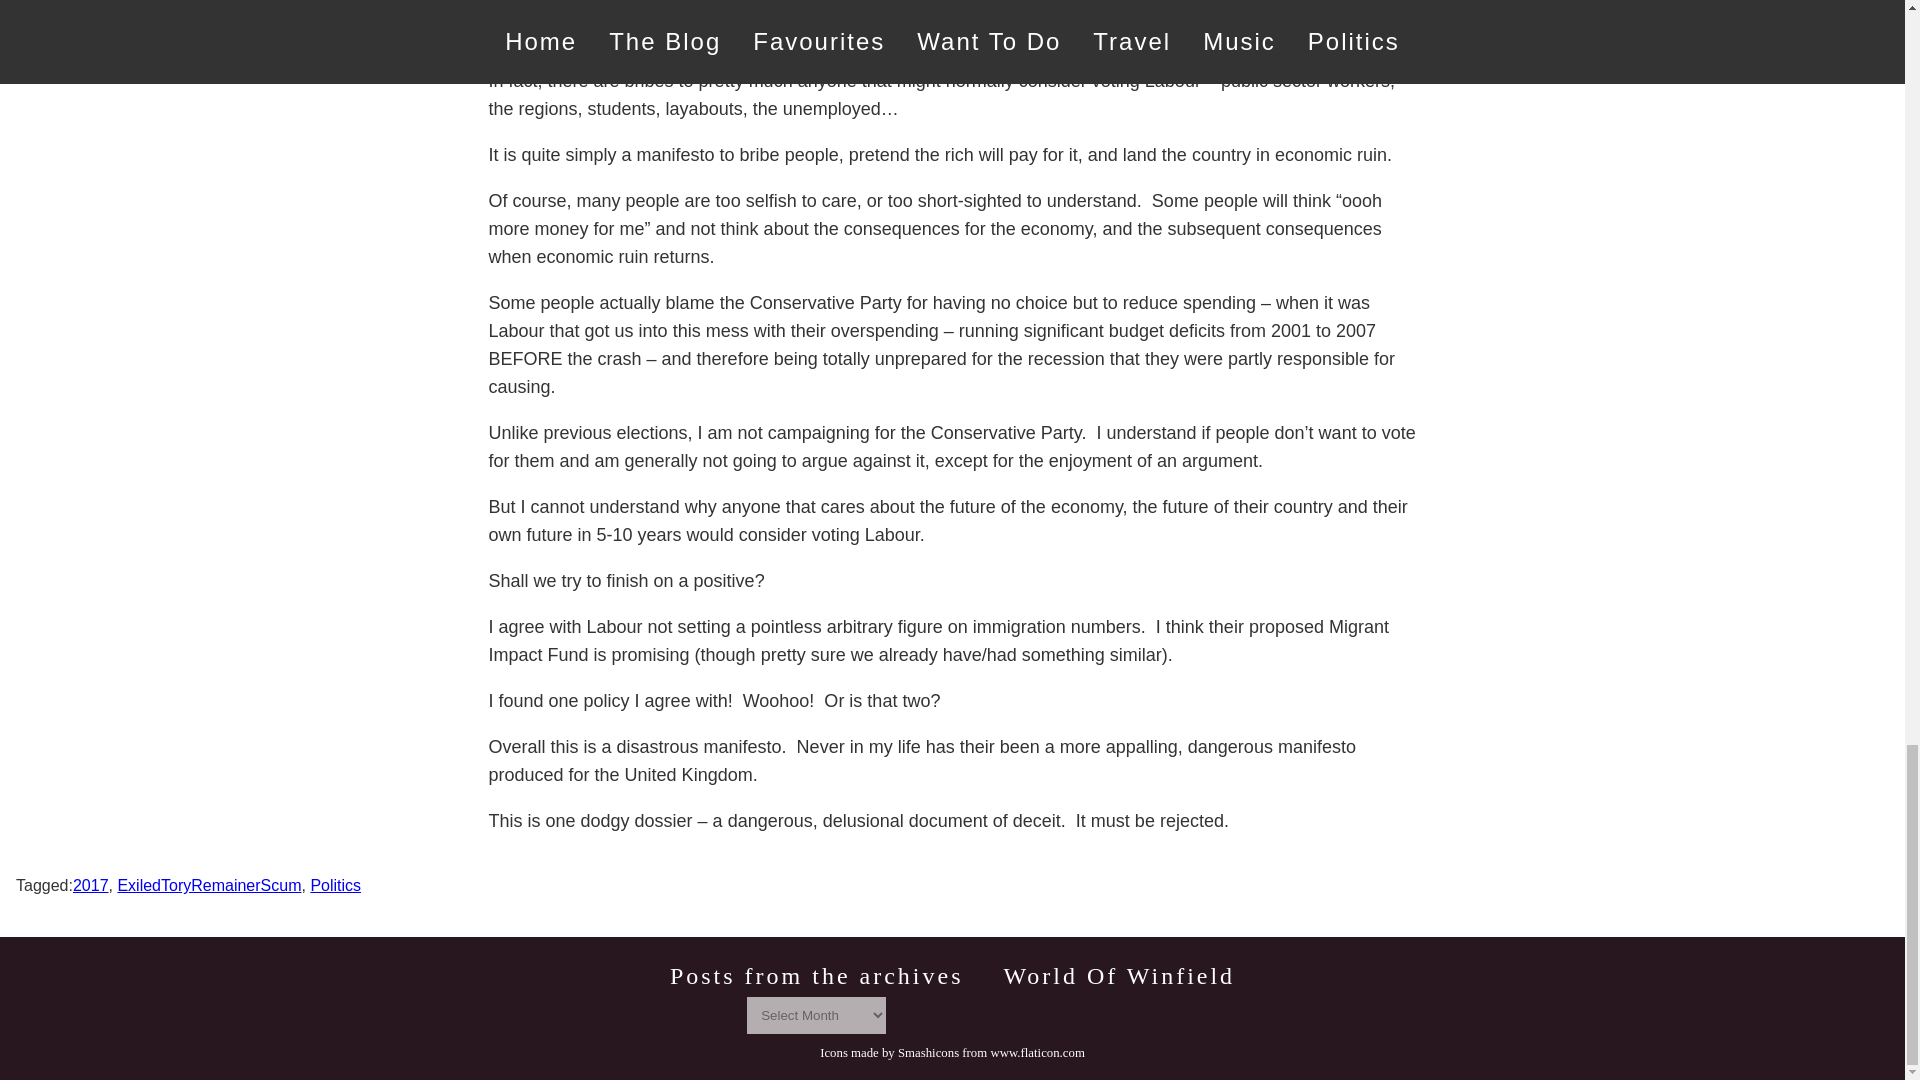 The width and height of the screenshot is (1920, 1080). I want to click on 2017, so click(90, 885).